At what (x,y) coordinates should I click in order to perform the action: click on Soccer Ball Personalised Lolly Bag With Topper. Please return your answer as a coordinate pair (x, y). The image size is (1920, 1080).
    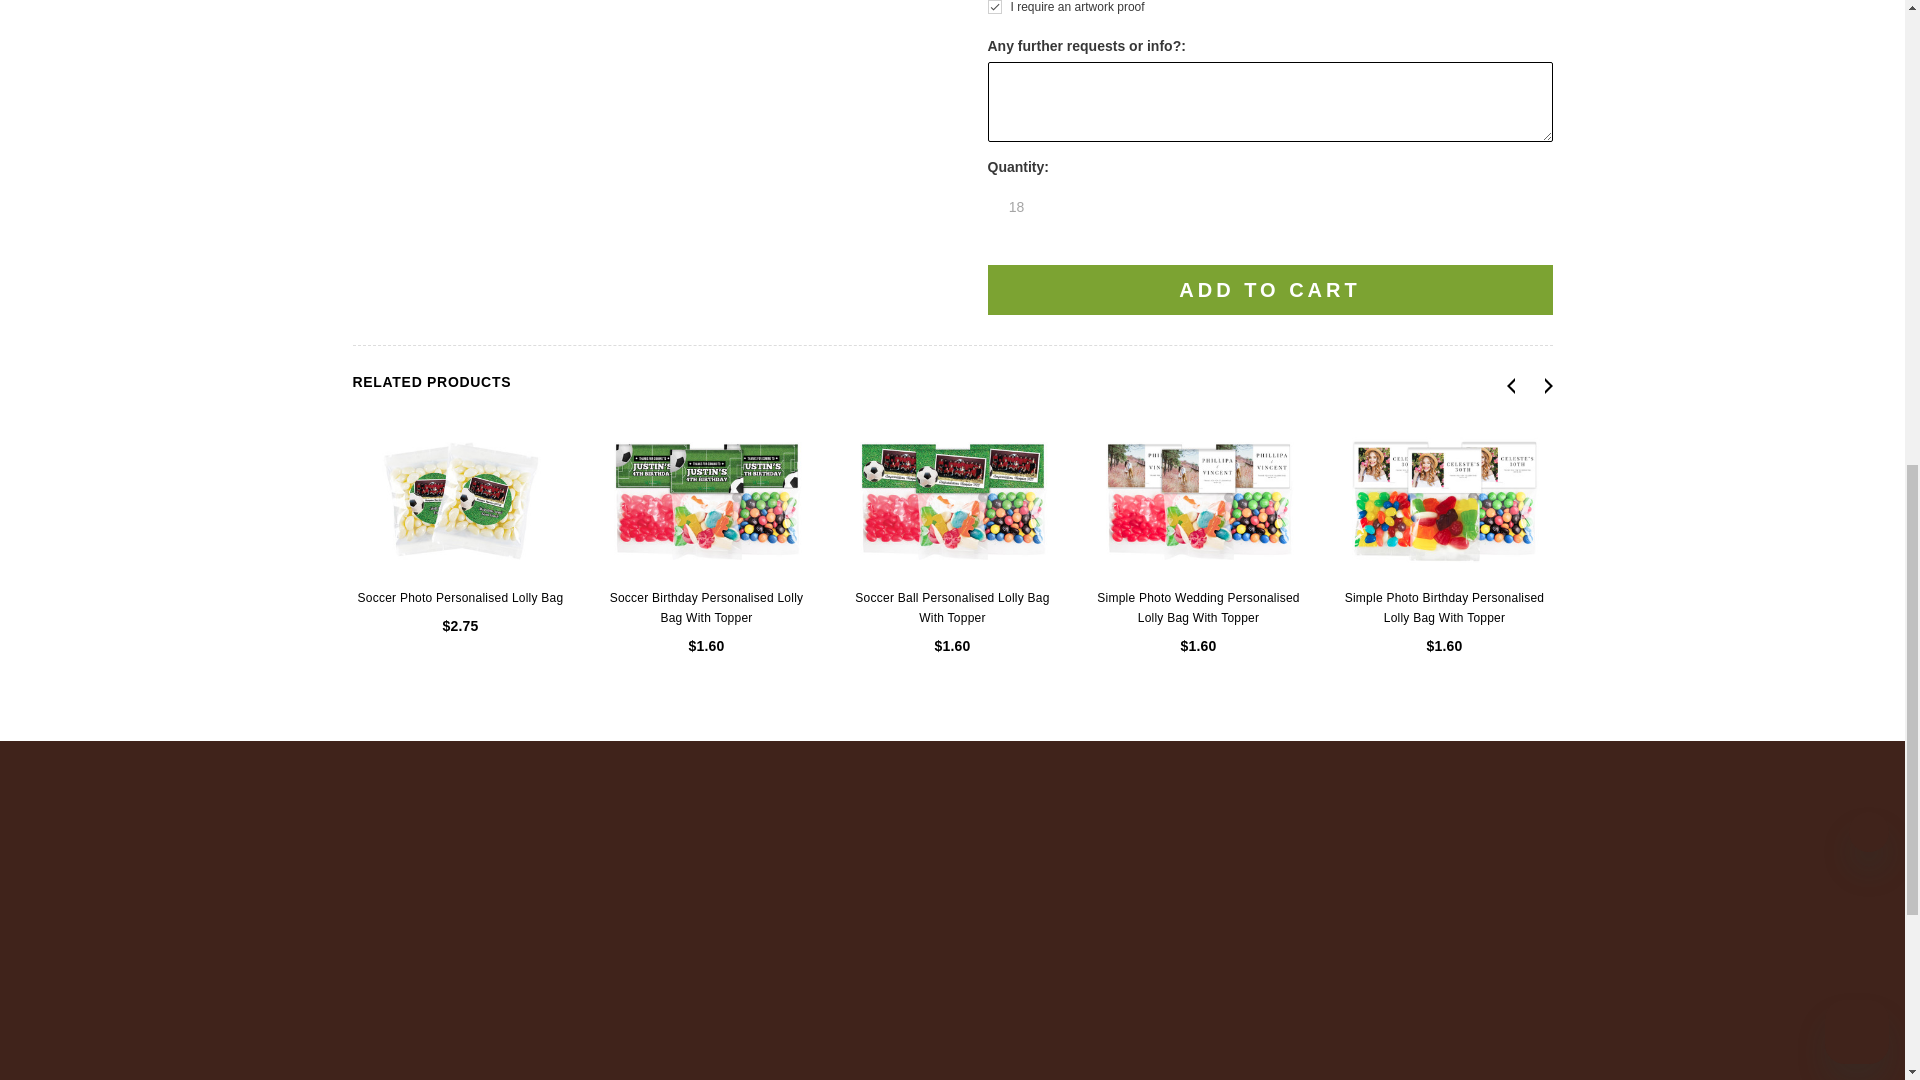
    Looking at the image, I should click on (952, 500).